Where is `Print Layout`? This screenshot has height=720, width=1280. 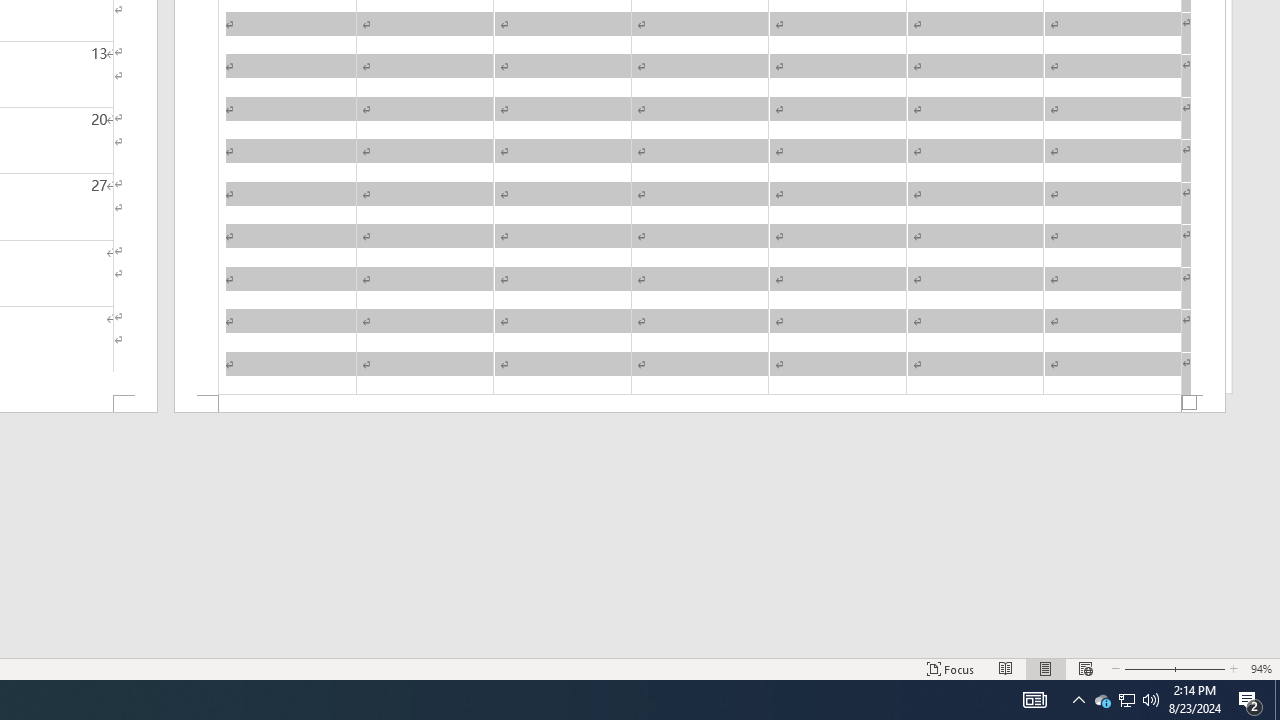 Print Layout is located at coordinates (1046, 668).